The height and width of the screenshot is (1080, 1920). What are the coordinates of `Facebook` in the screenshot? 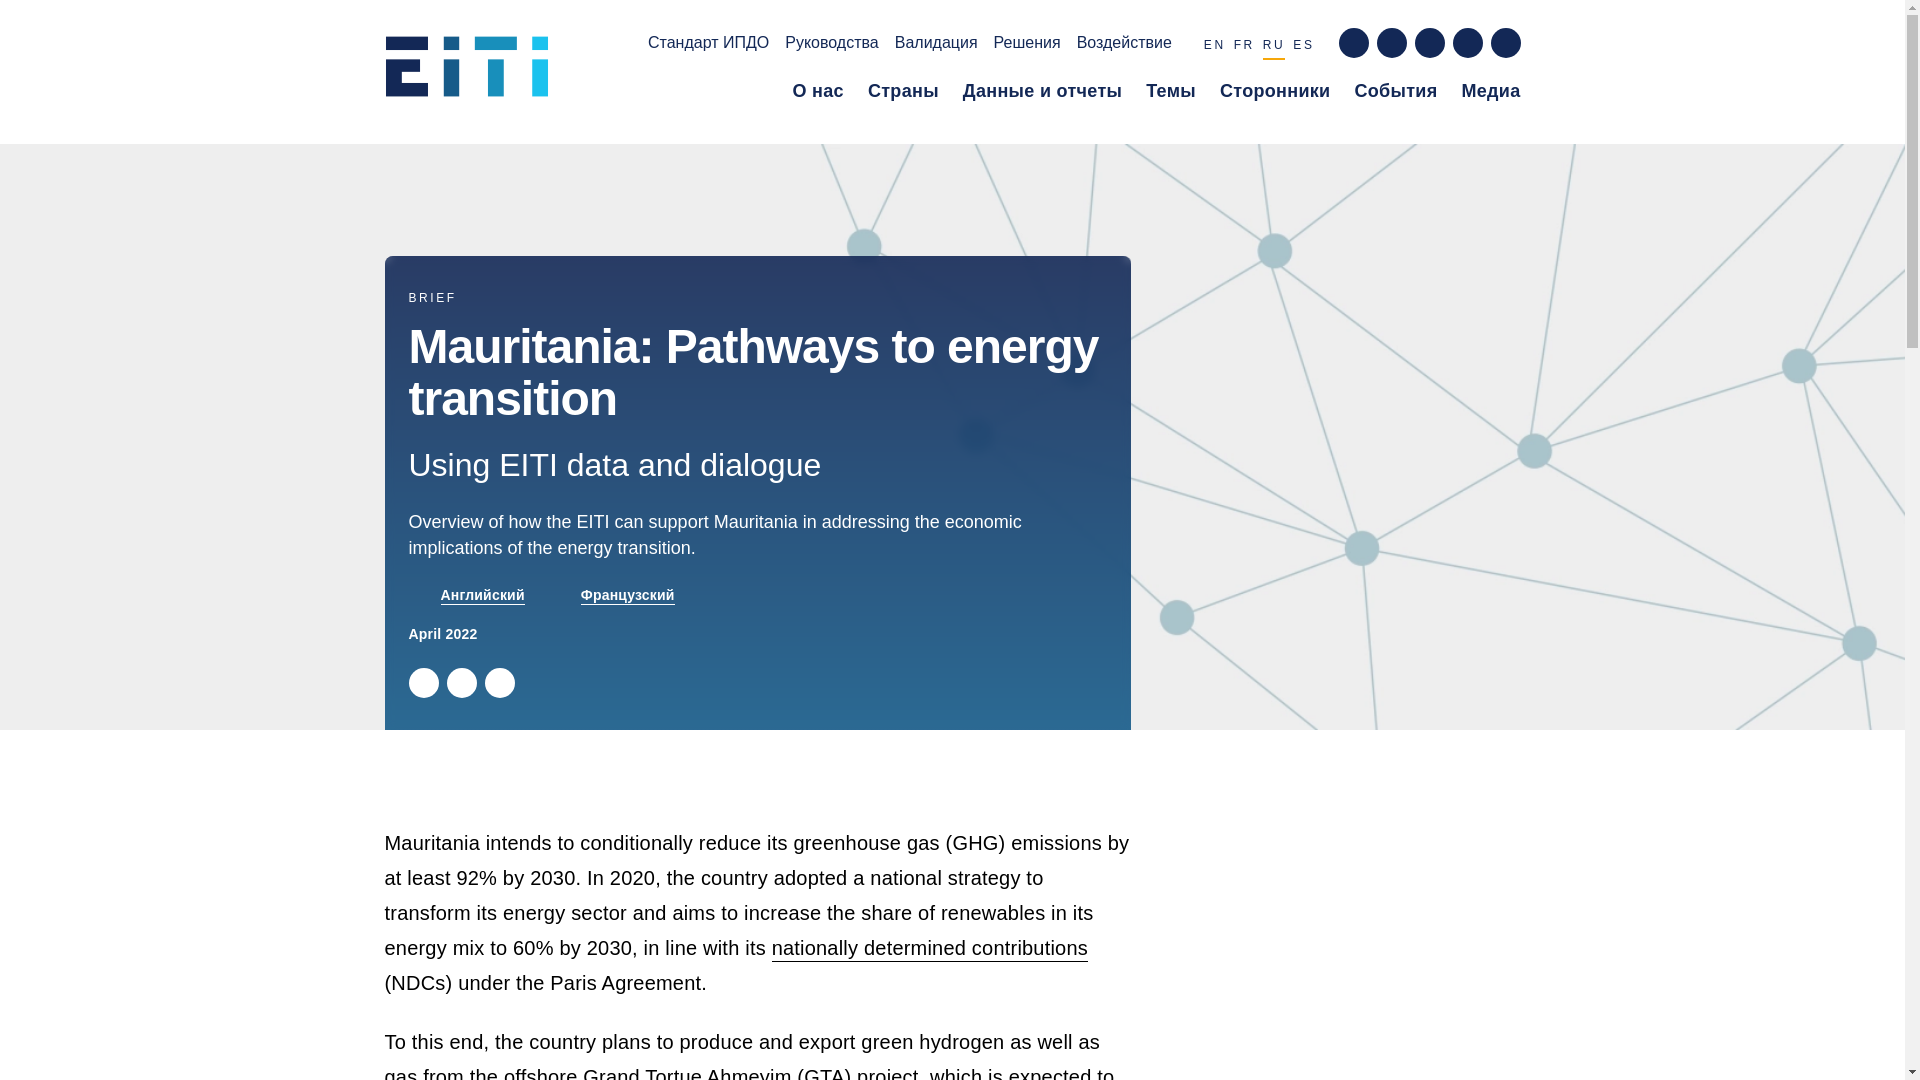 It's located at (460, 682).